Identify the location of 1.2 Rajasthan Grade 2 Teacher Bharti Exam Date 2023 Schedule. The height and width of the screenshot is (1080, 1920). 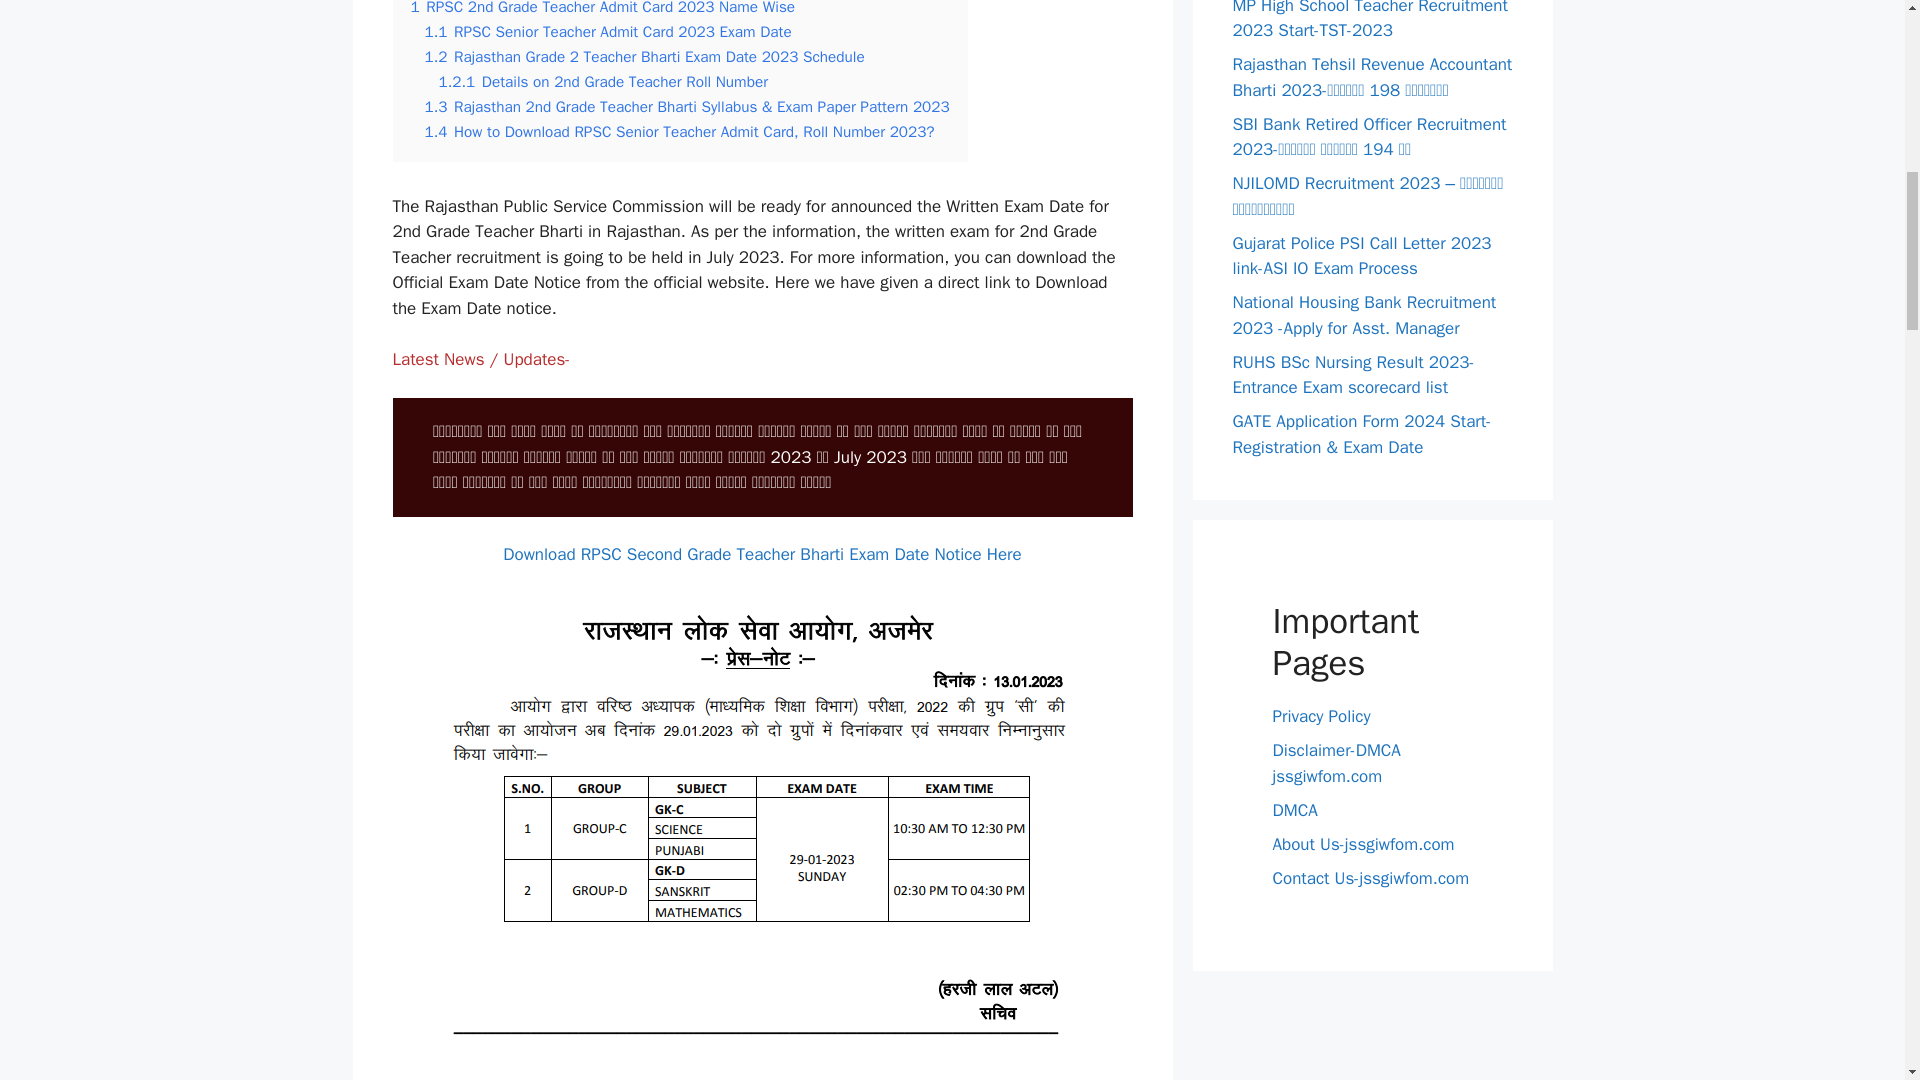
(644, 56).